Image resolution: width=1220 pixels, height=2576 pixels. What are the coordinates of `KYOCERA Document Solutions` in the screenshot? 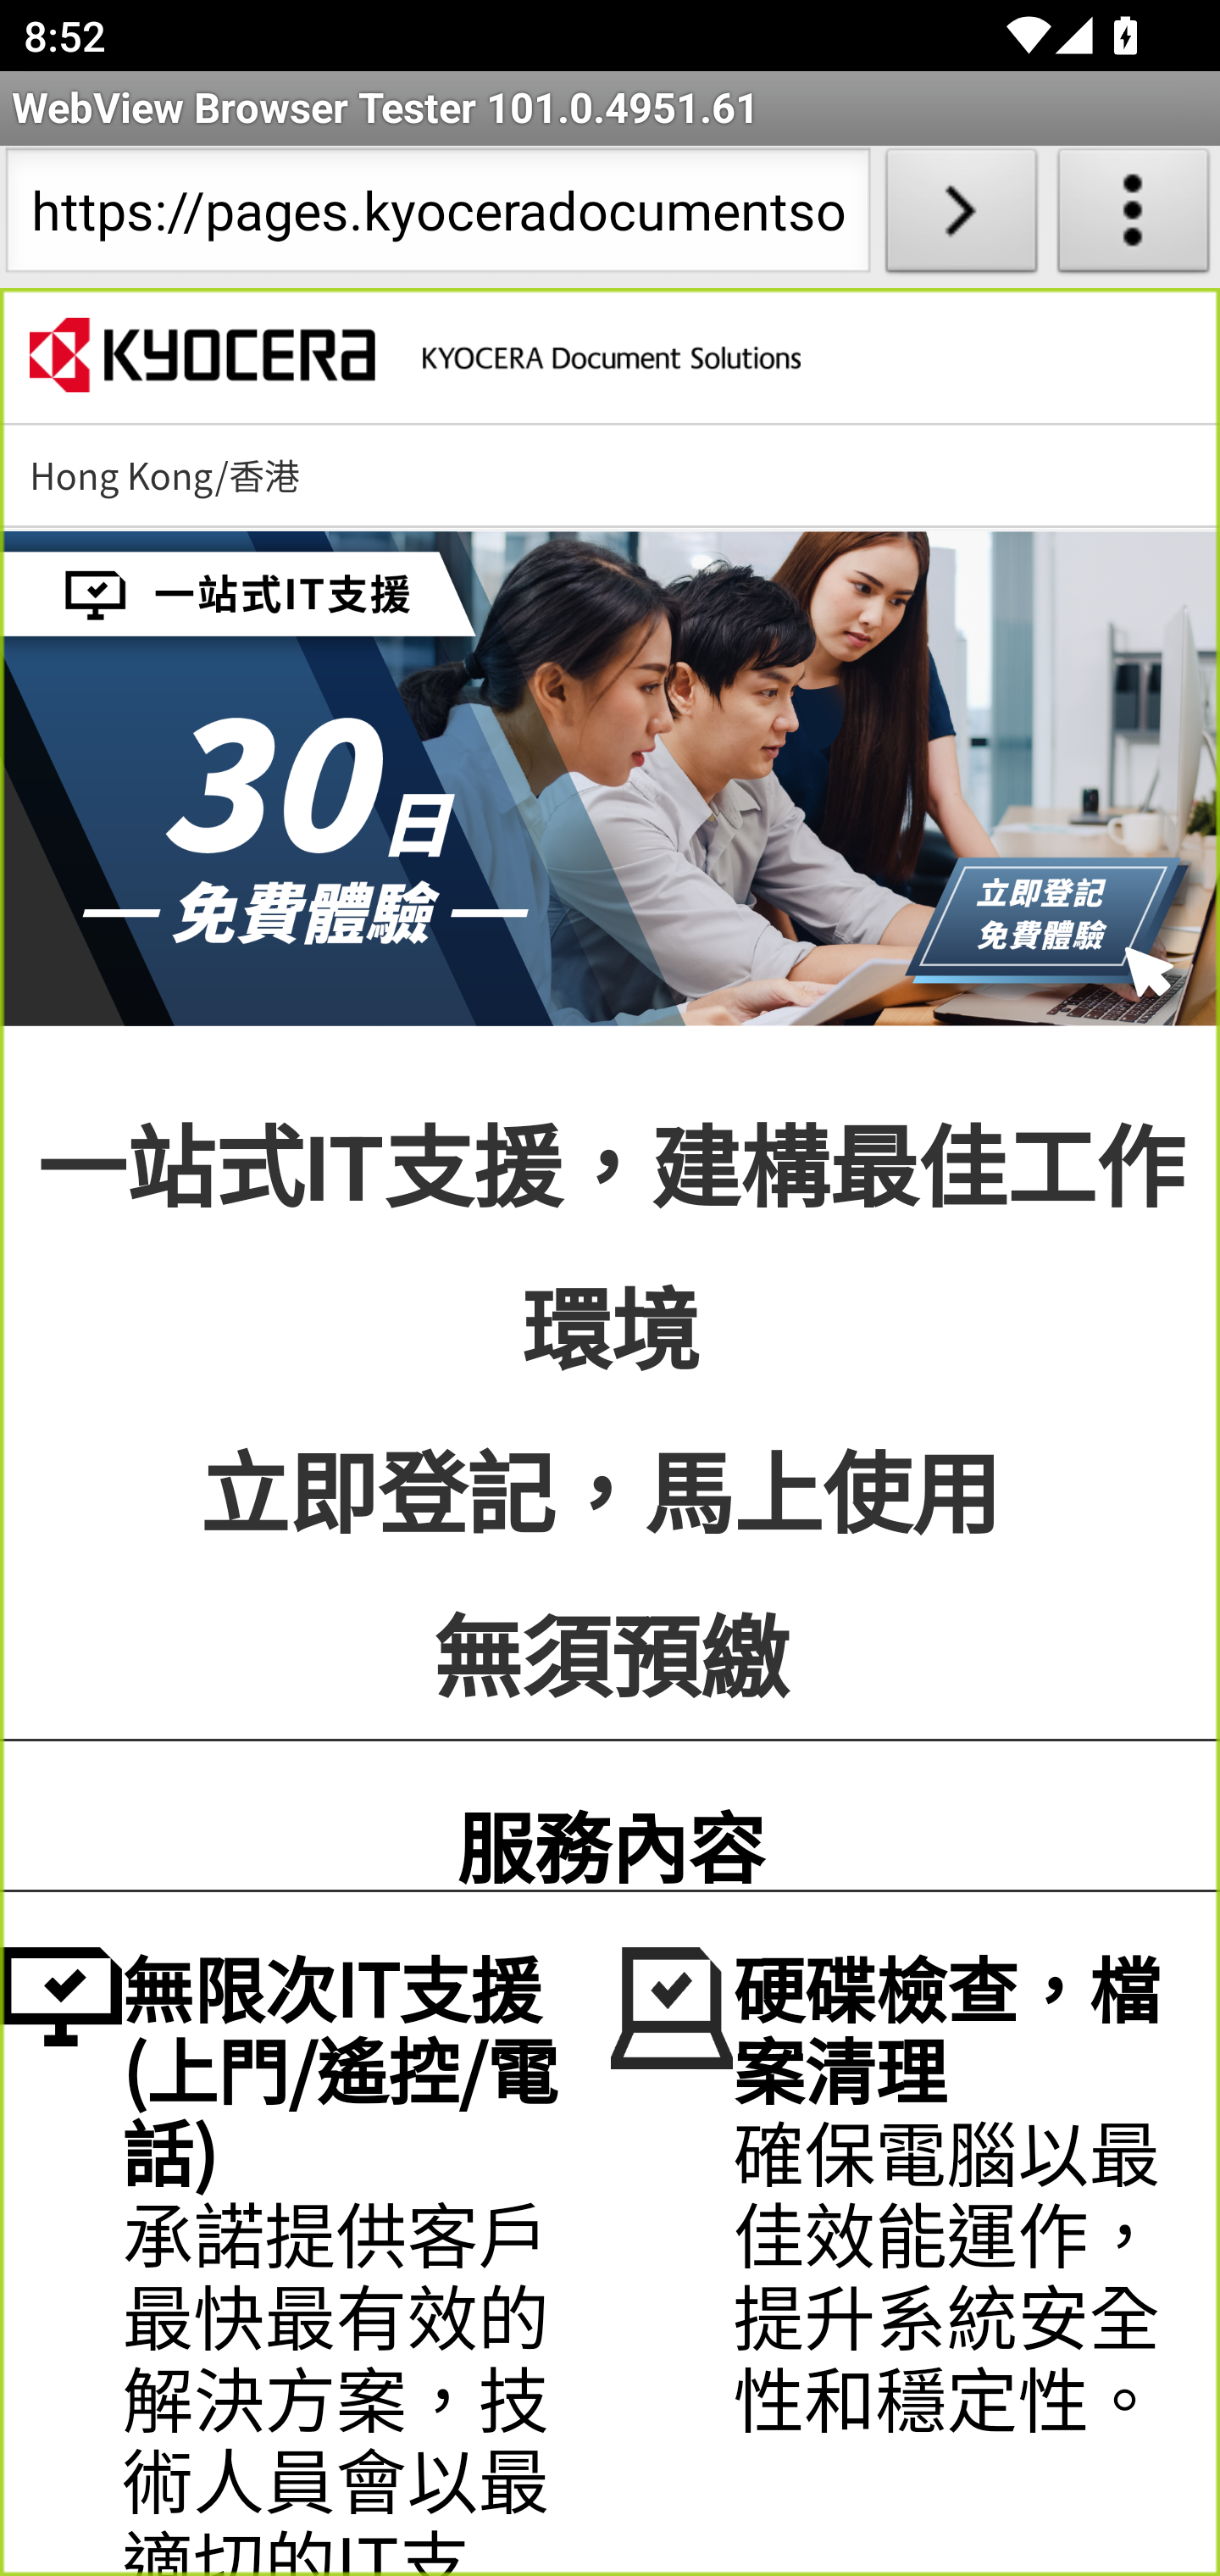 It's located at (414, 359).